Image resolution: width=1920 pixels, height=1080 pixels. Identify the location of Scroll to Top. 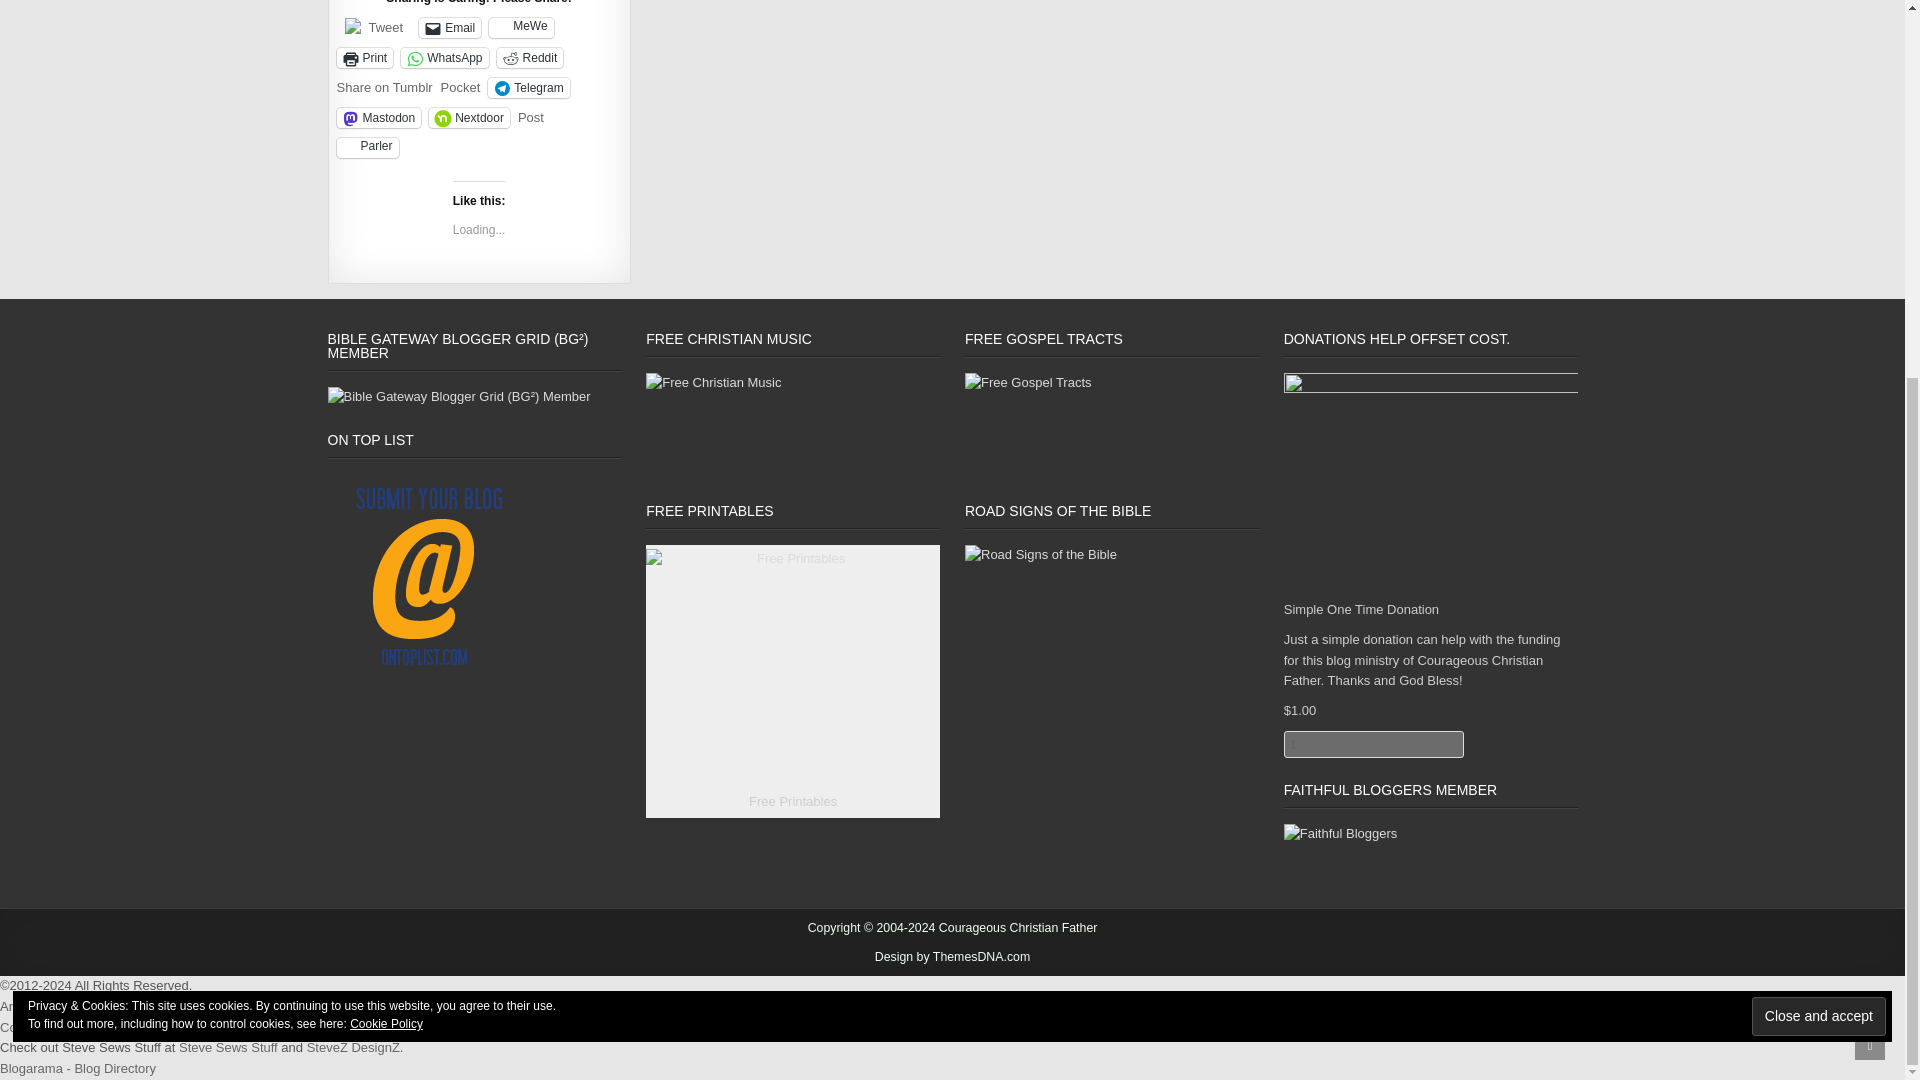
(1870, 474).